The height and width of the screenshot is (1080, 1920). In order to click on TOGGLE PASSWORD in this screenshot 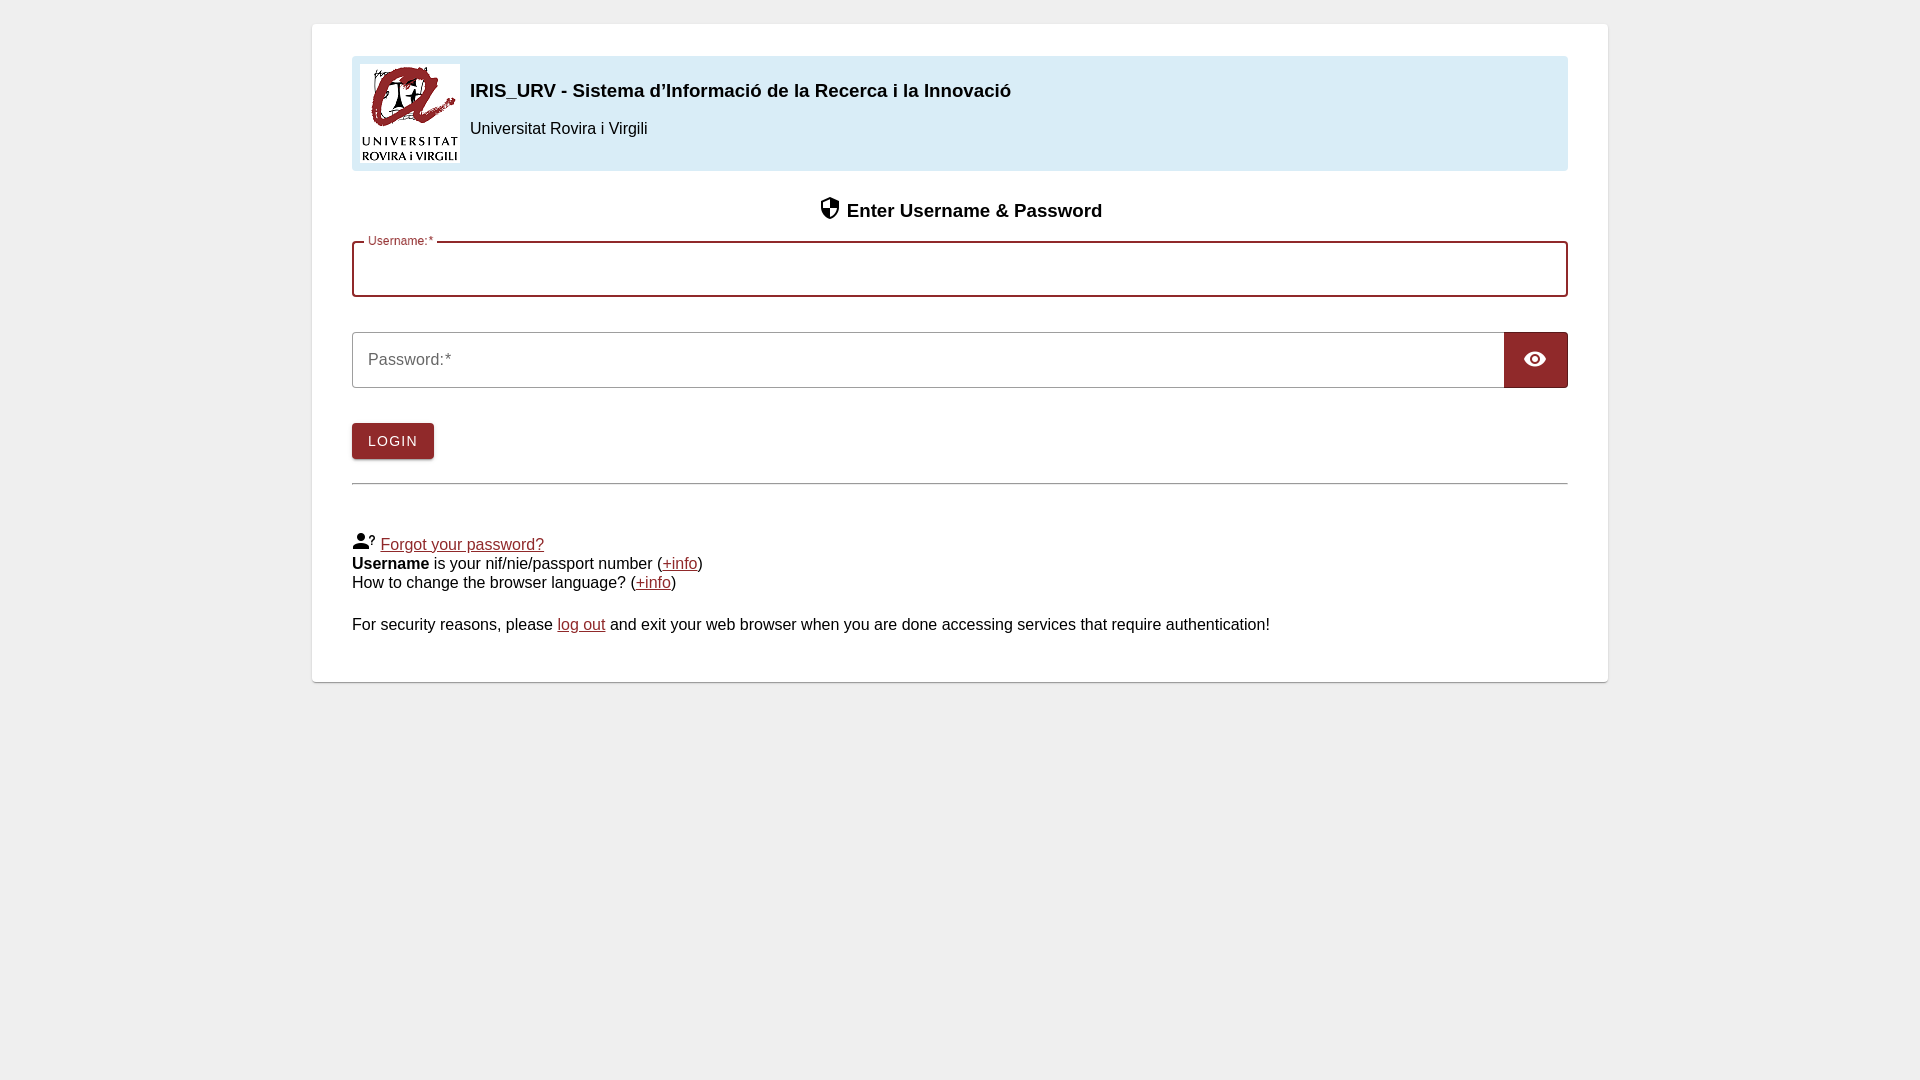, I will do `click(1536, 360)`.